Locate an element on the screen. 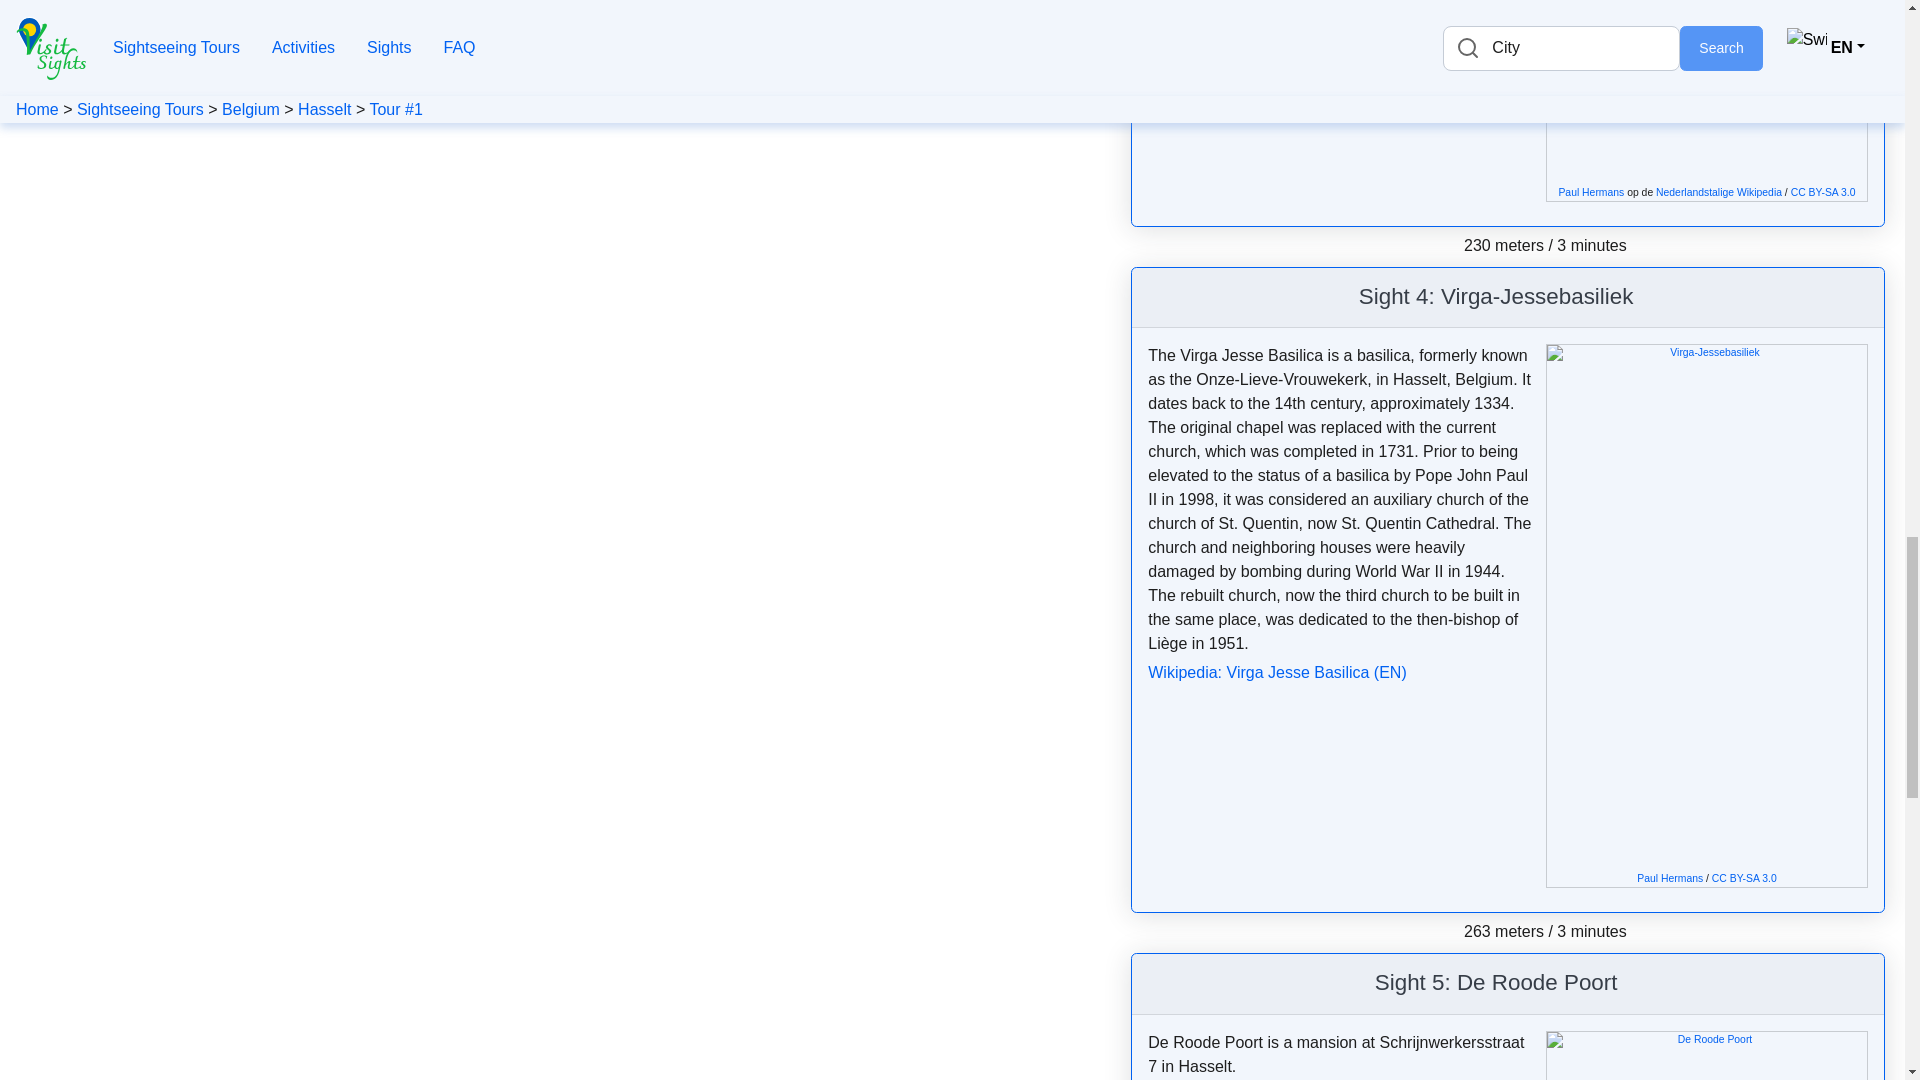 The height and width of the screenshot is (1080, 1920). Show sight on map is located at coordinates (1644, 299).